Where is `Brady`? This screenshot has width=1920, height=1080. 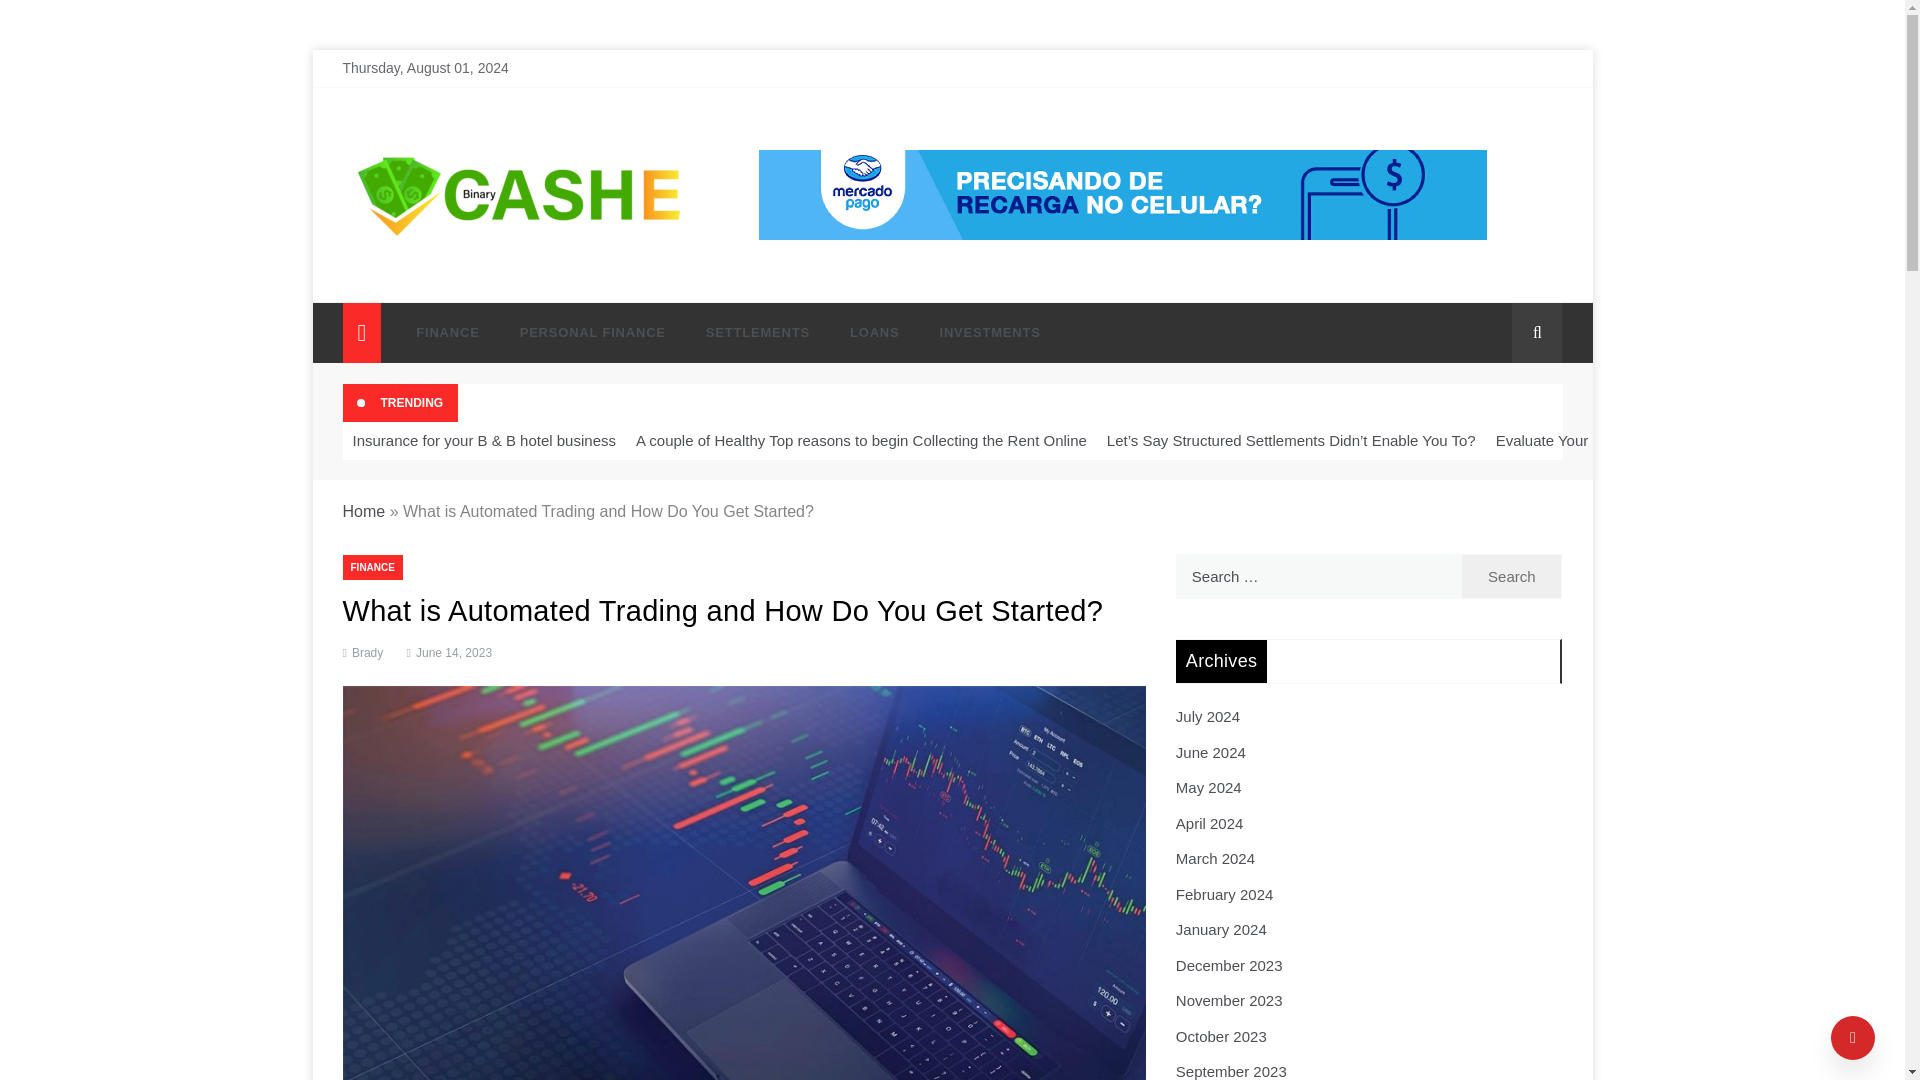
Brady is located at coordinates (366, 652).